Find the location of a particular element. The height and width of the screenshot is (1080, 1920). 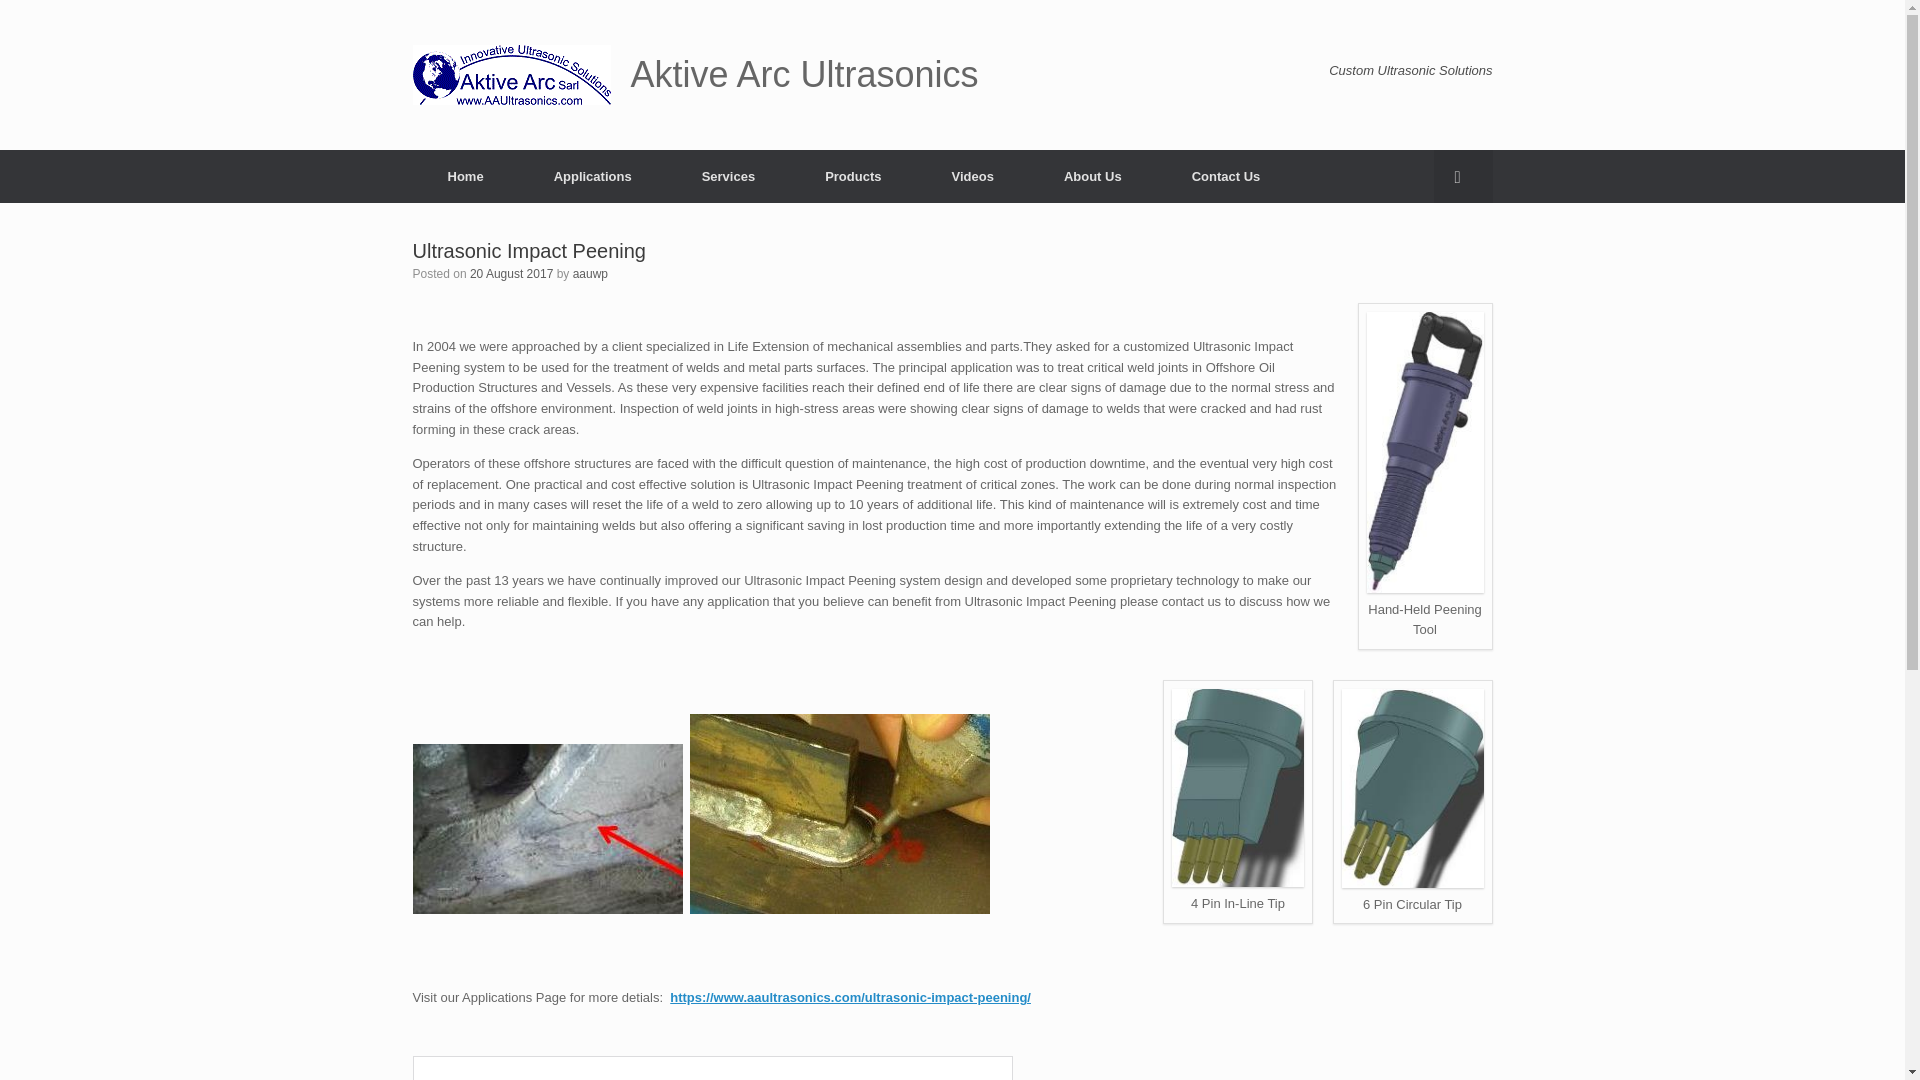

15:42 is located at coordinates (511, 273).